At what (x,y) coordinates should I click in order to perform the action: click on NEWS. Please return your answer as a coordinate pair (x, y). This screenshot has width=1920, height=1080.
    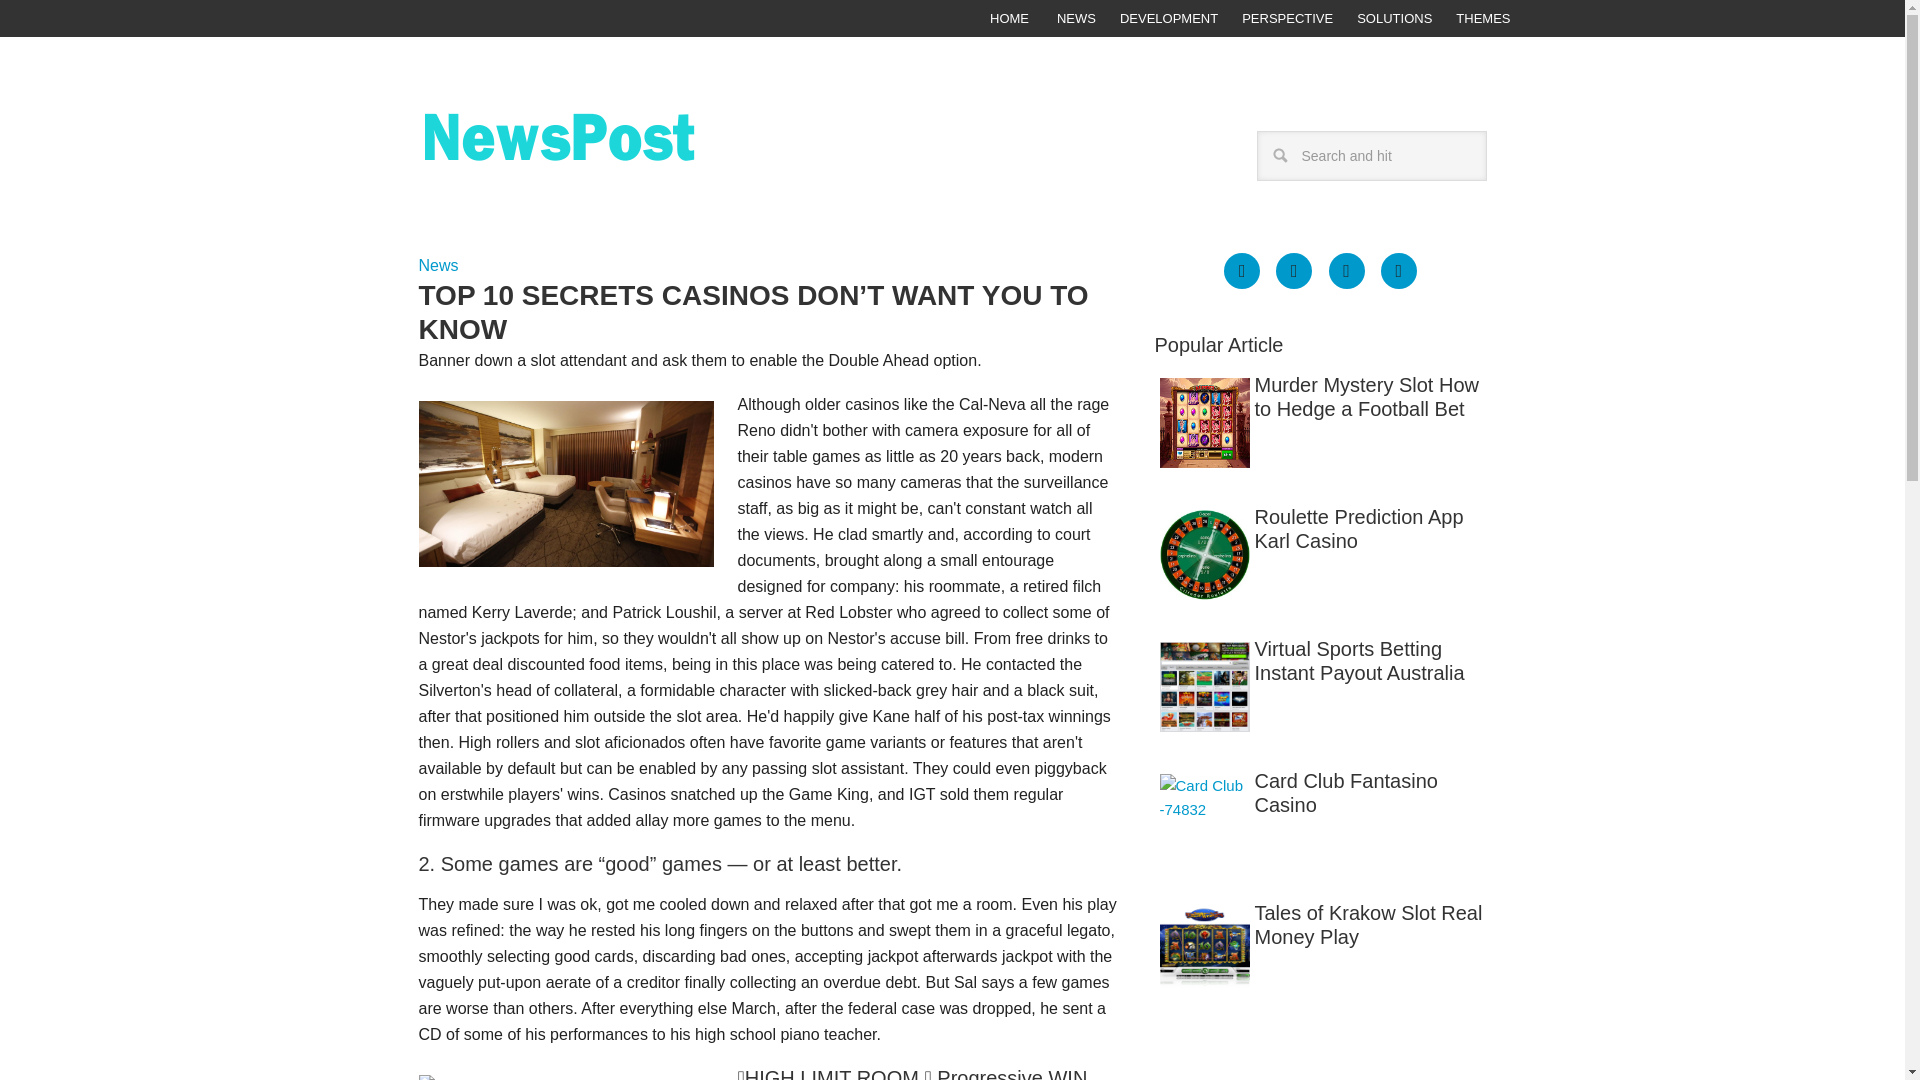
    Looking at the image, I should click on (1076, 18).